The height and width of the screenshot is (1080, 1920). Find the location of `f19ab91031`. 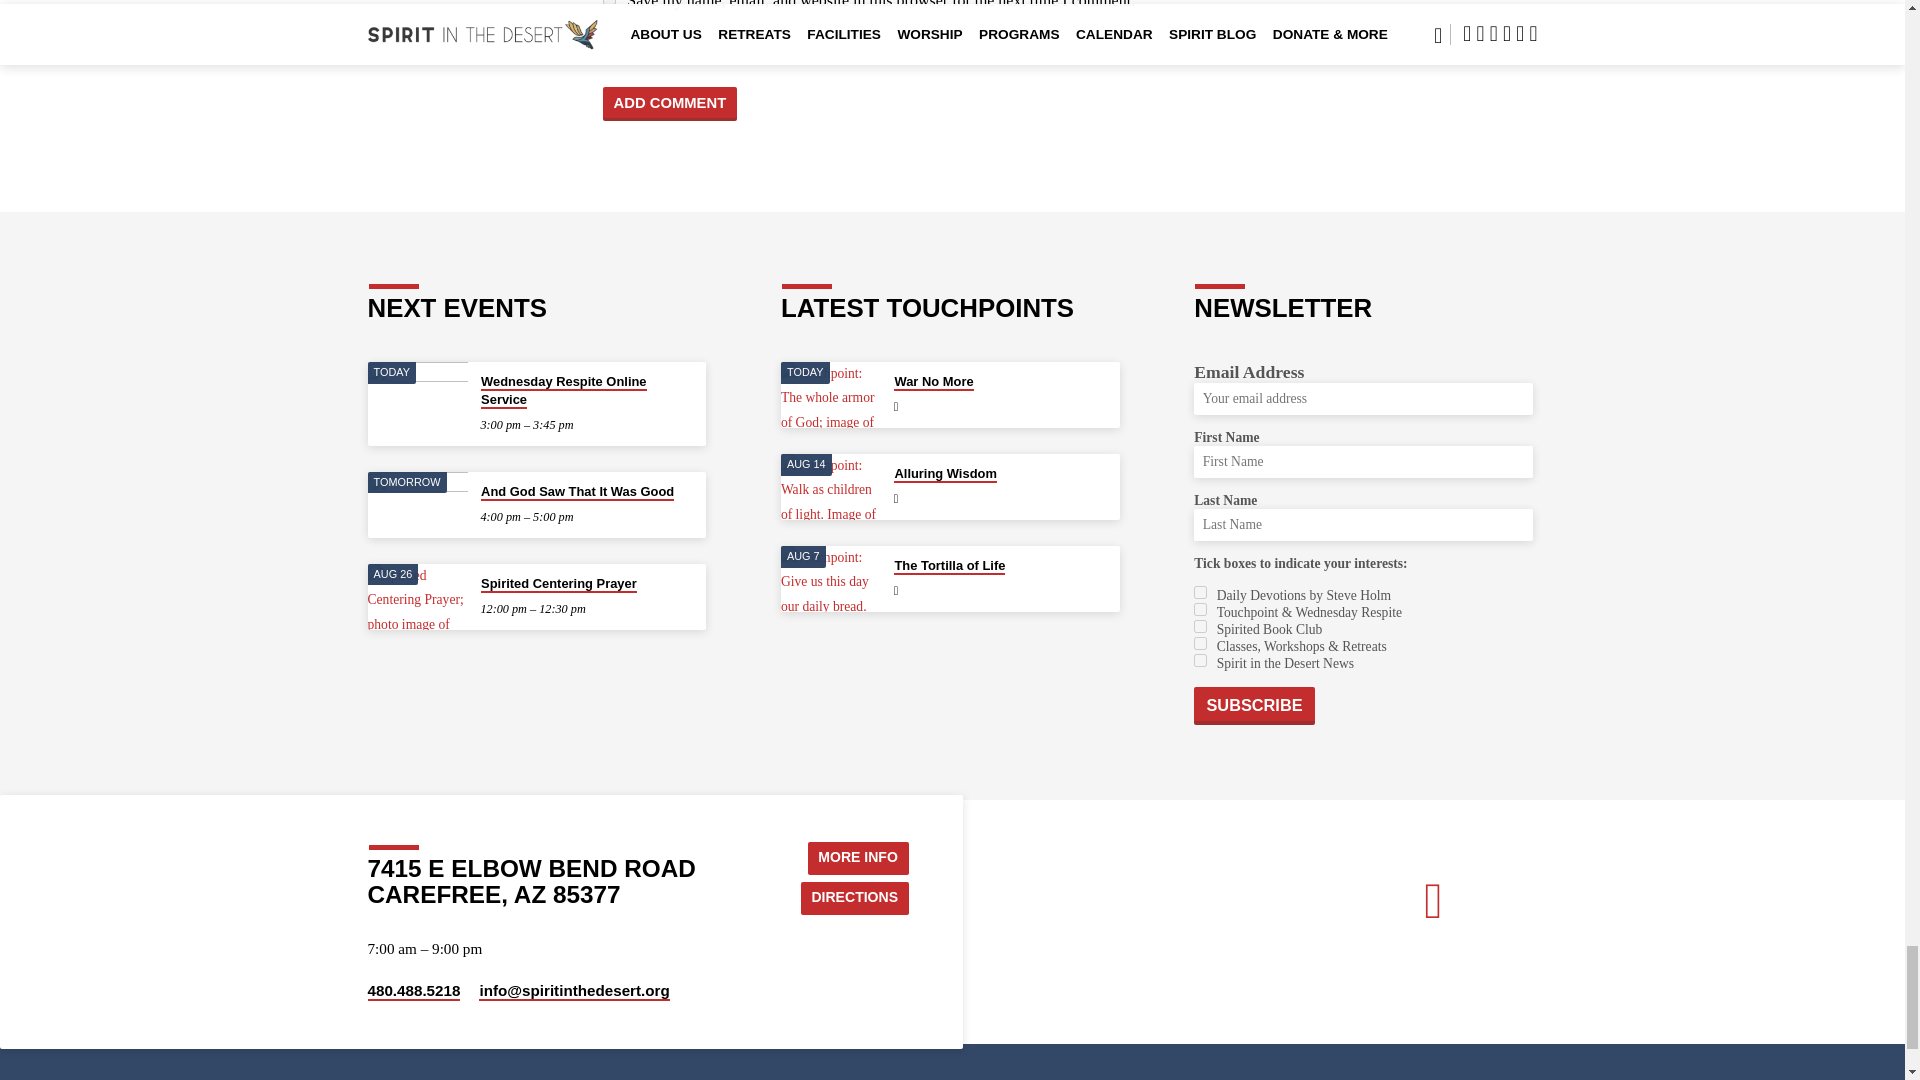

f19ab91031 is located at coordinates (1200, 592).